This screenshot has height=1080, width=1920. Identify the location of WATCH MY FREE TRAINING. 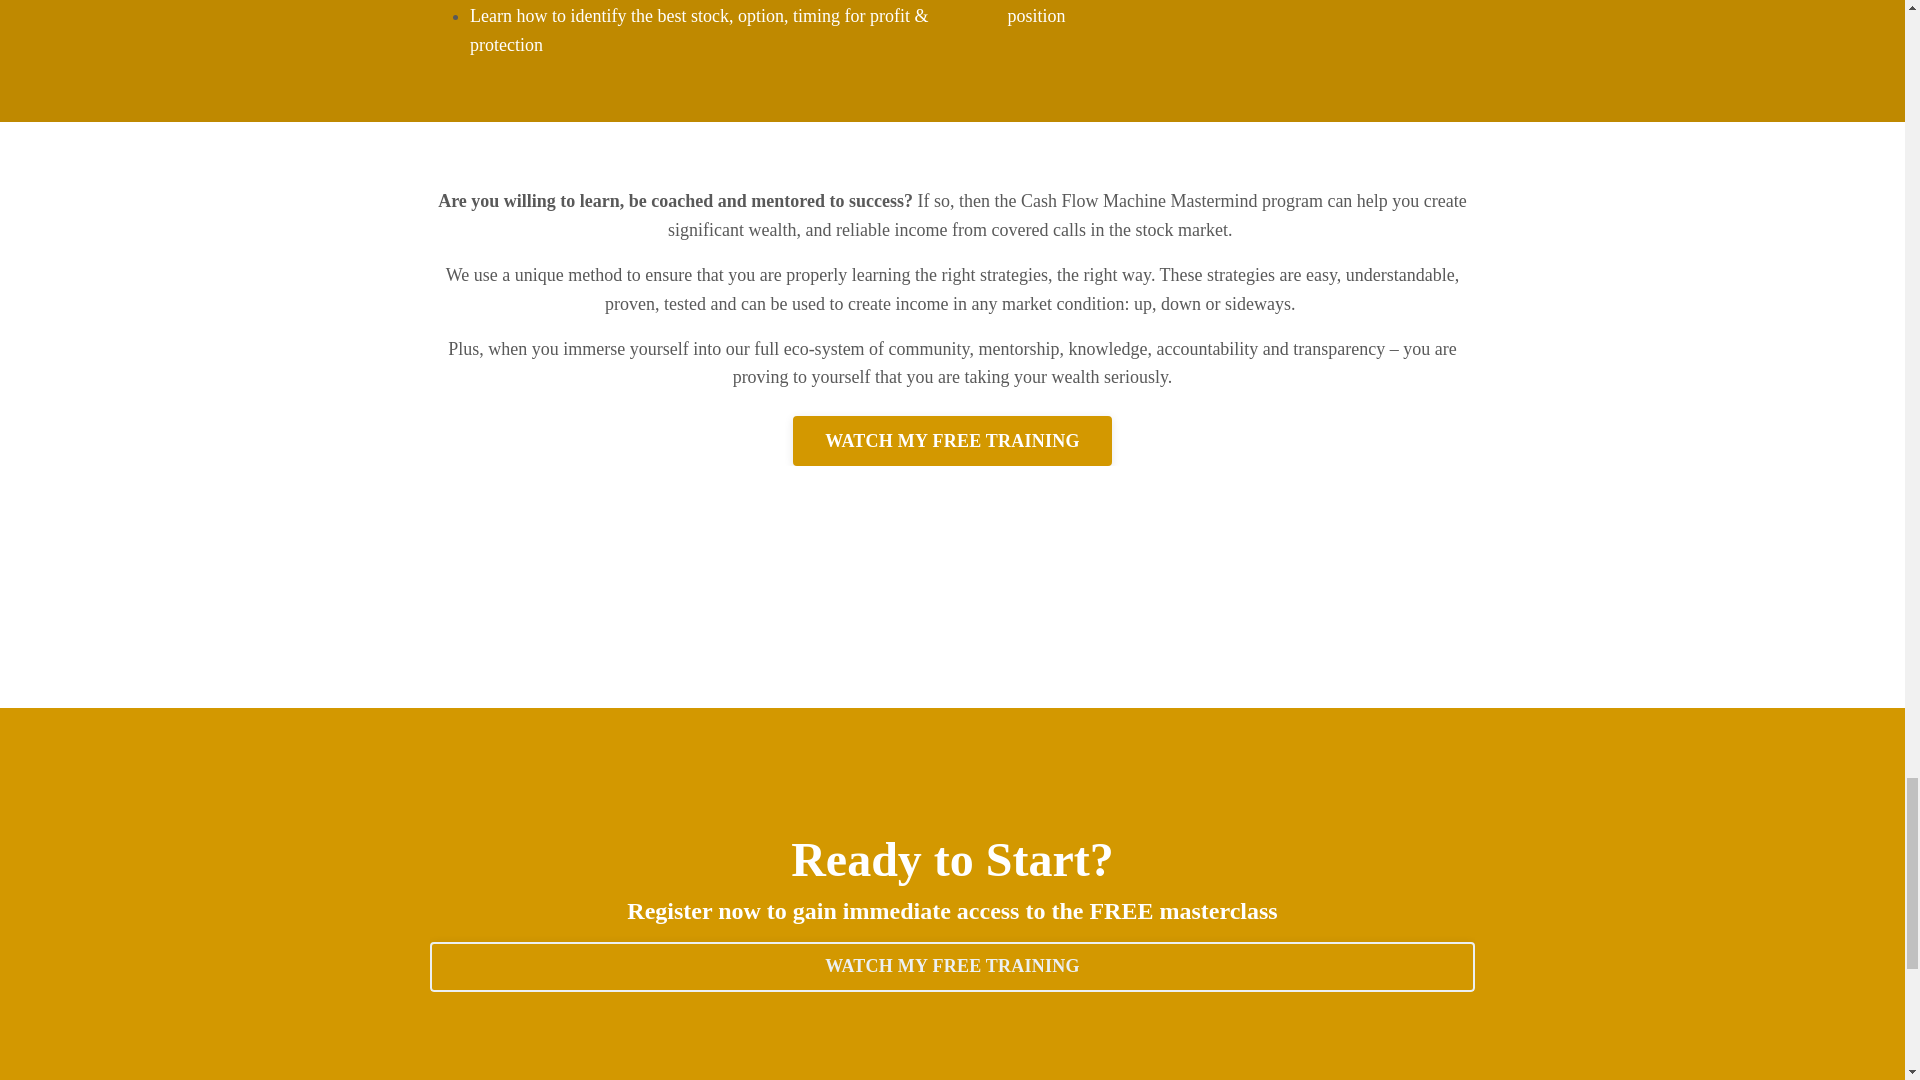
(952, 966).